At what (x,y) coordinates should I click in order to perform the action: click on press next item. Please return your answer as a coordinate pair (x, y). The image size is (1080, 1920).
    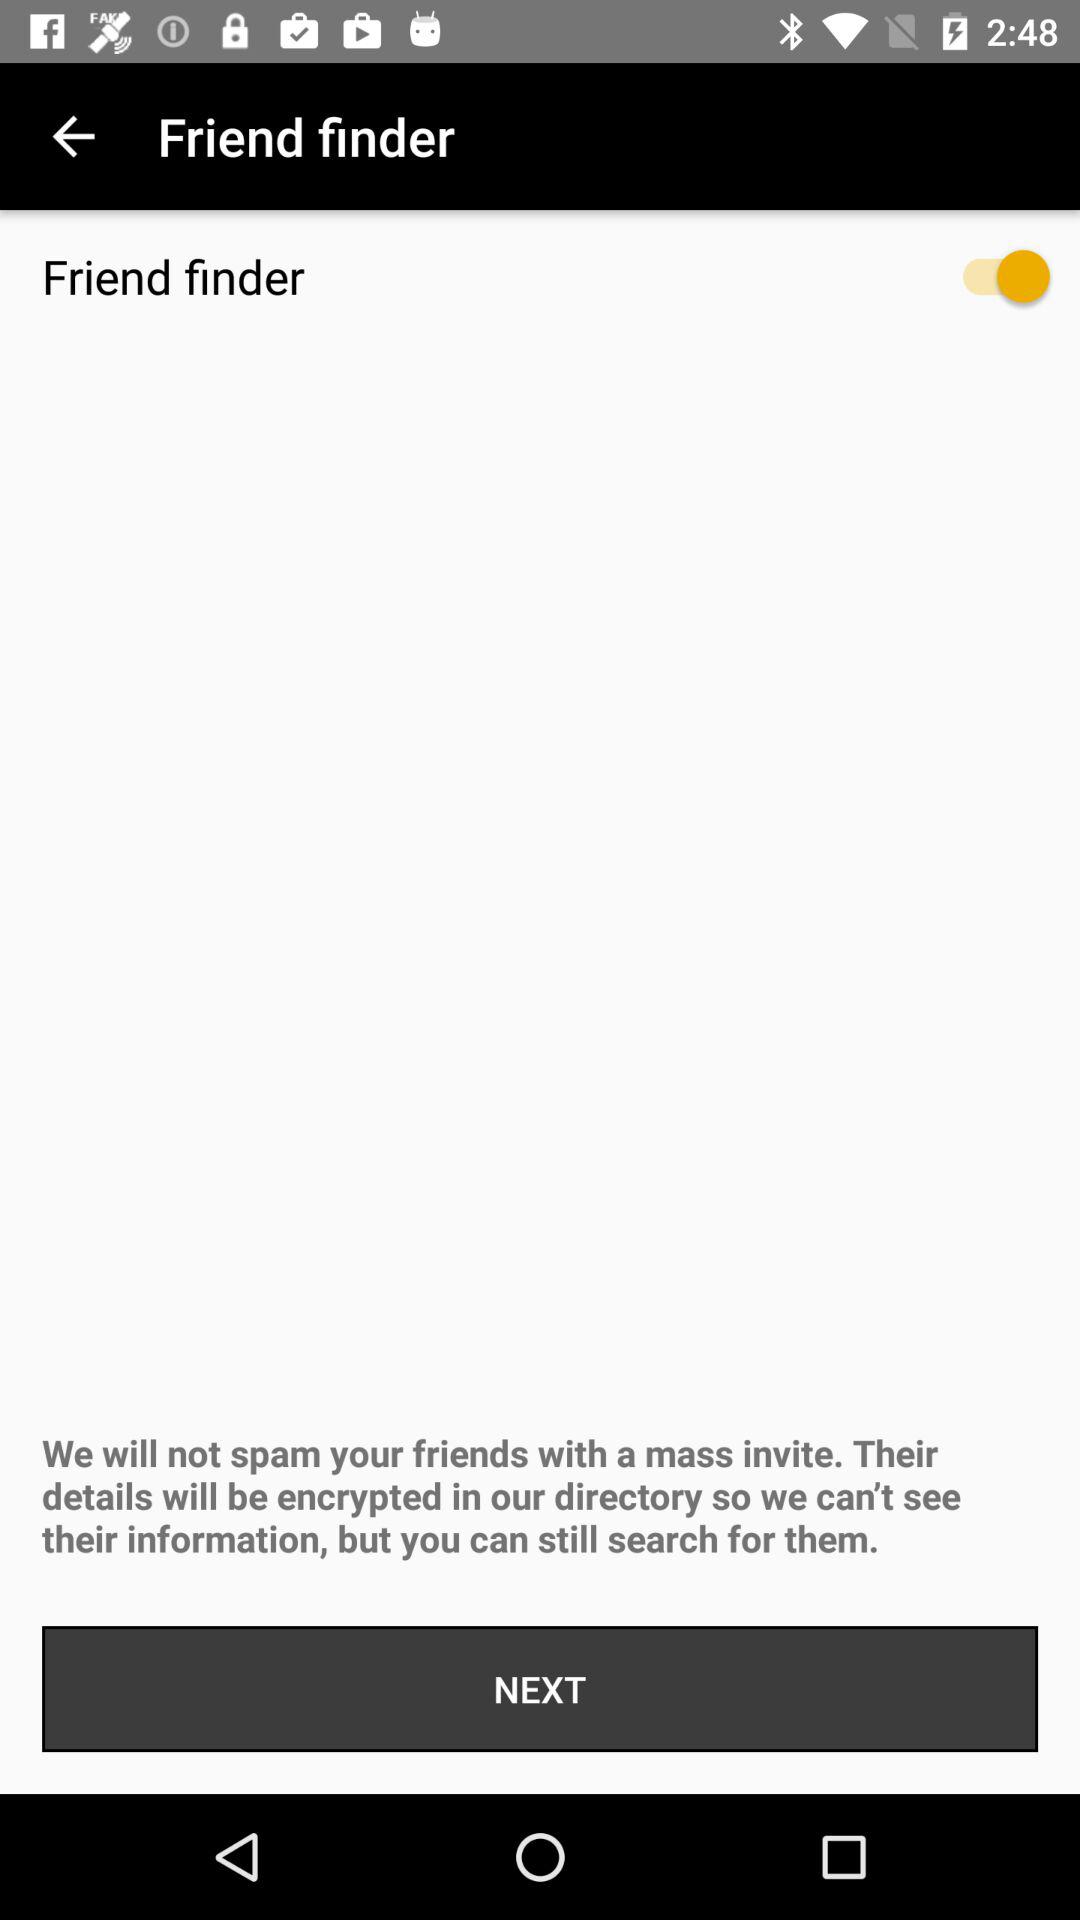
    Looking at the image, I should click on (540, 1689).